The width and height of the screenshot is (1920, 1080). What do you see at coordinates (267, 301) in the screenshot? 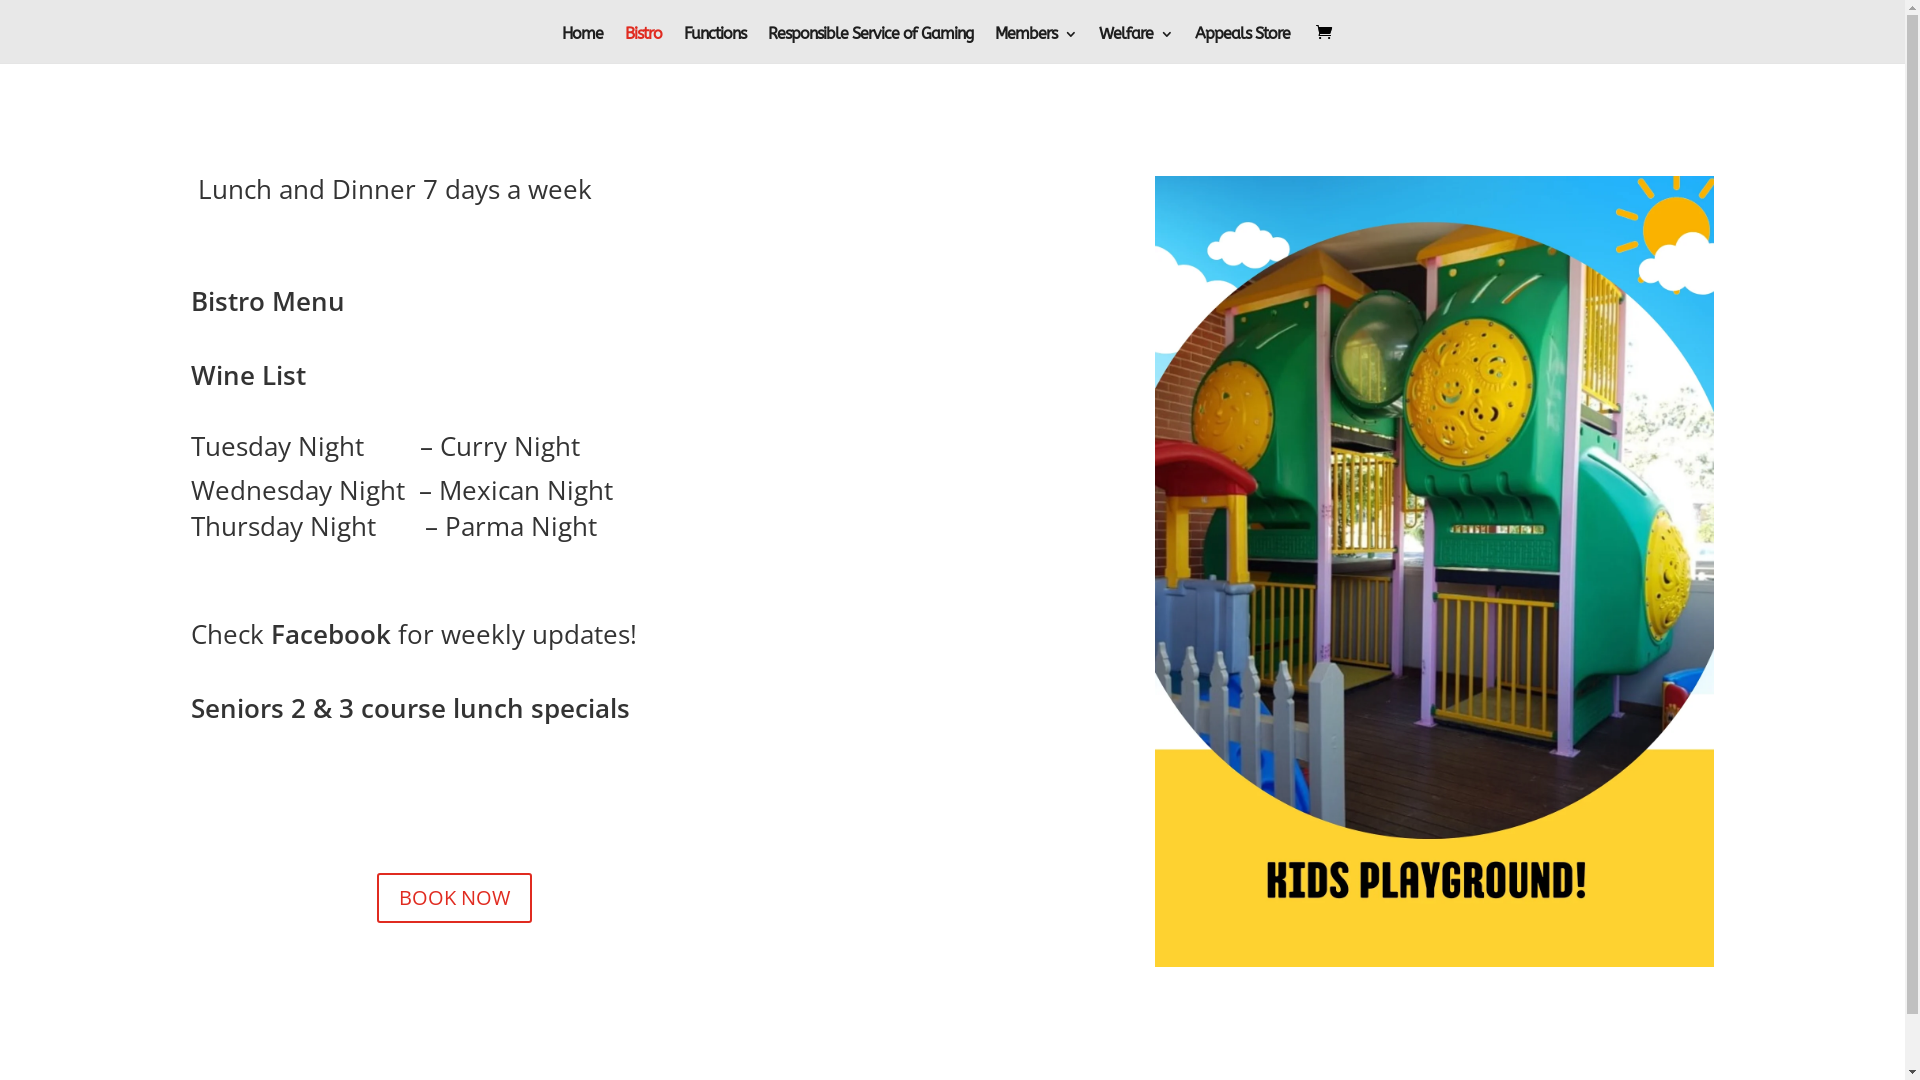
I see `Bistro Menu` at bounding box center [267, 301].